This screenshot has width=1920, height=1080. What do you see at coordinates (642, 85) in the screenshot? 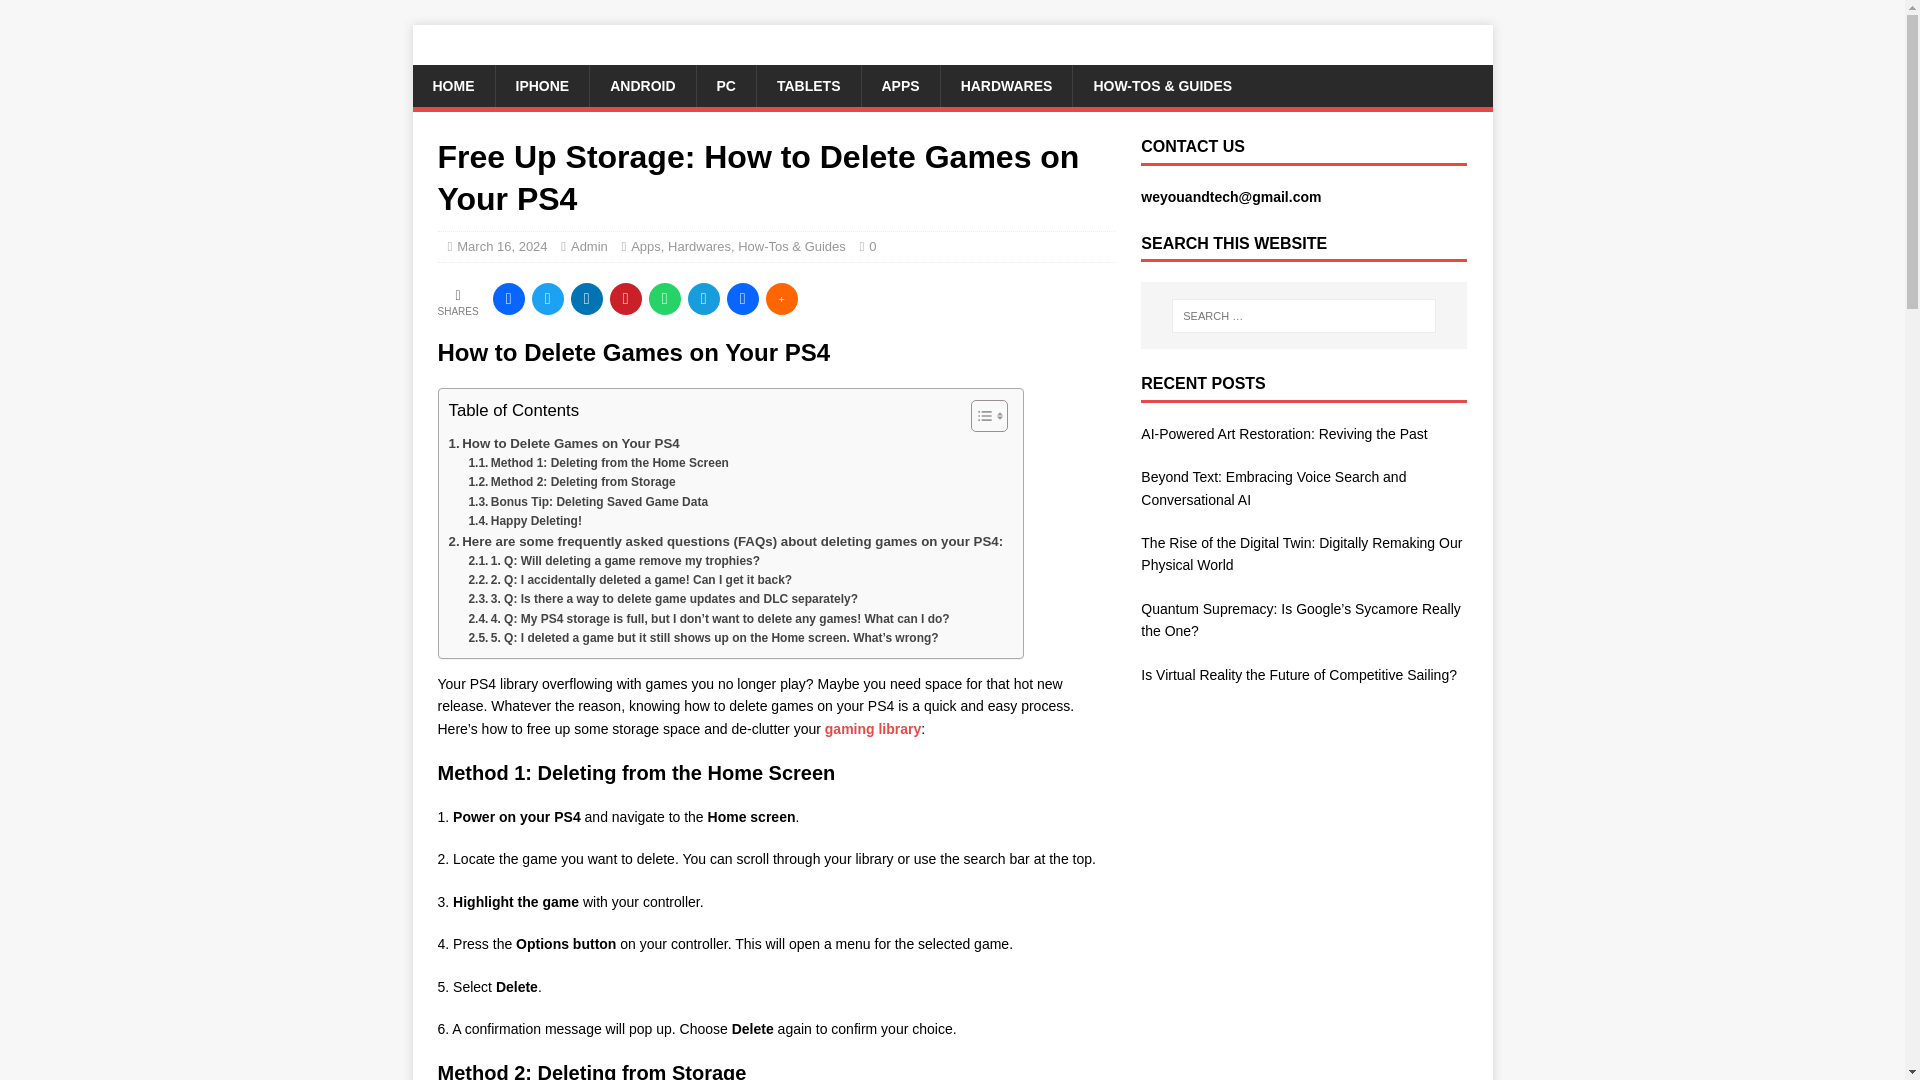
I see `ANDROID` at bounding box center [642, 85].